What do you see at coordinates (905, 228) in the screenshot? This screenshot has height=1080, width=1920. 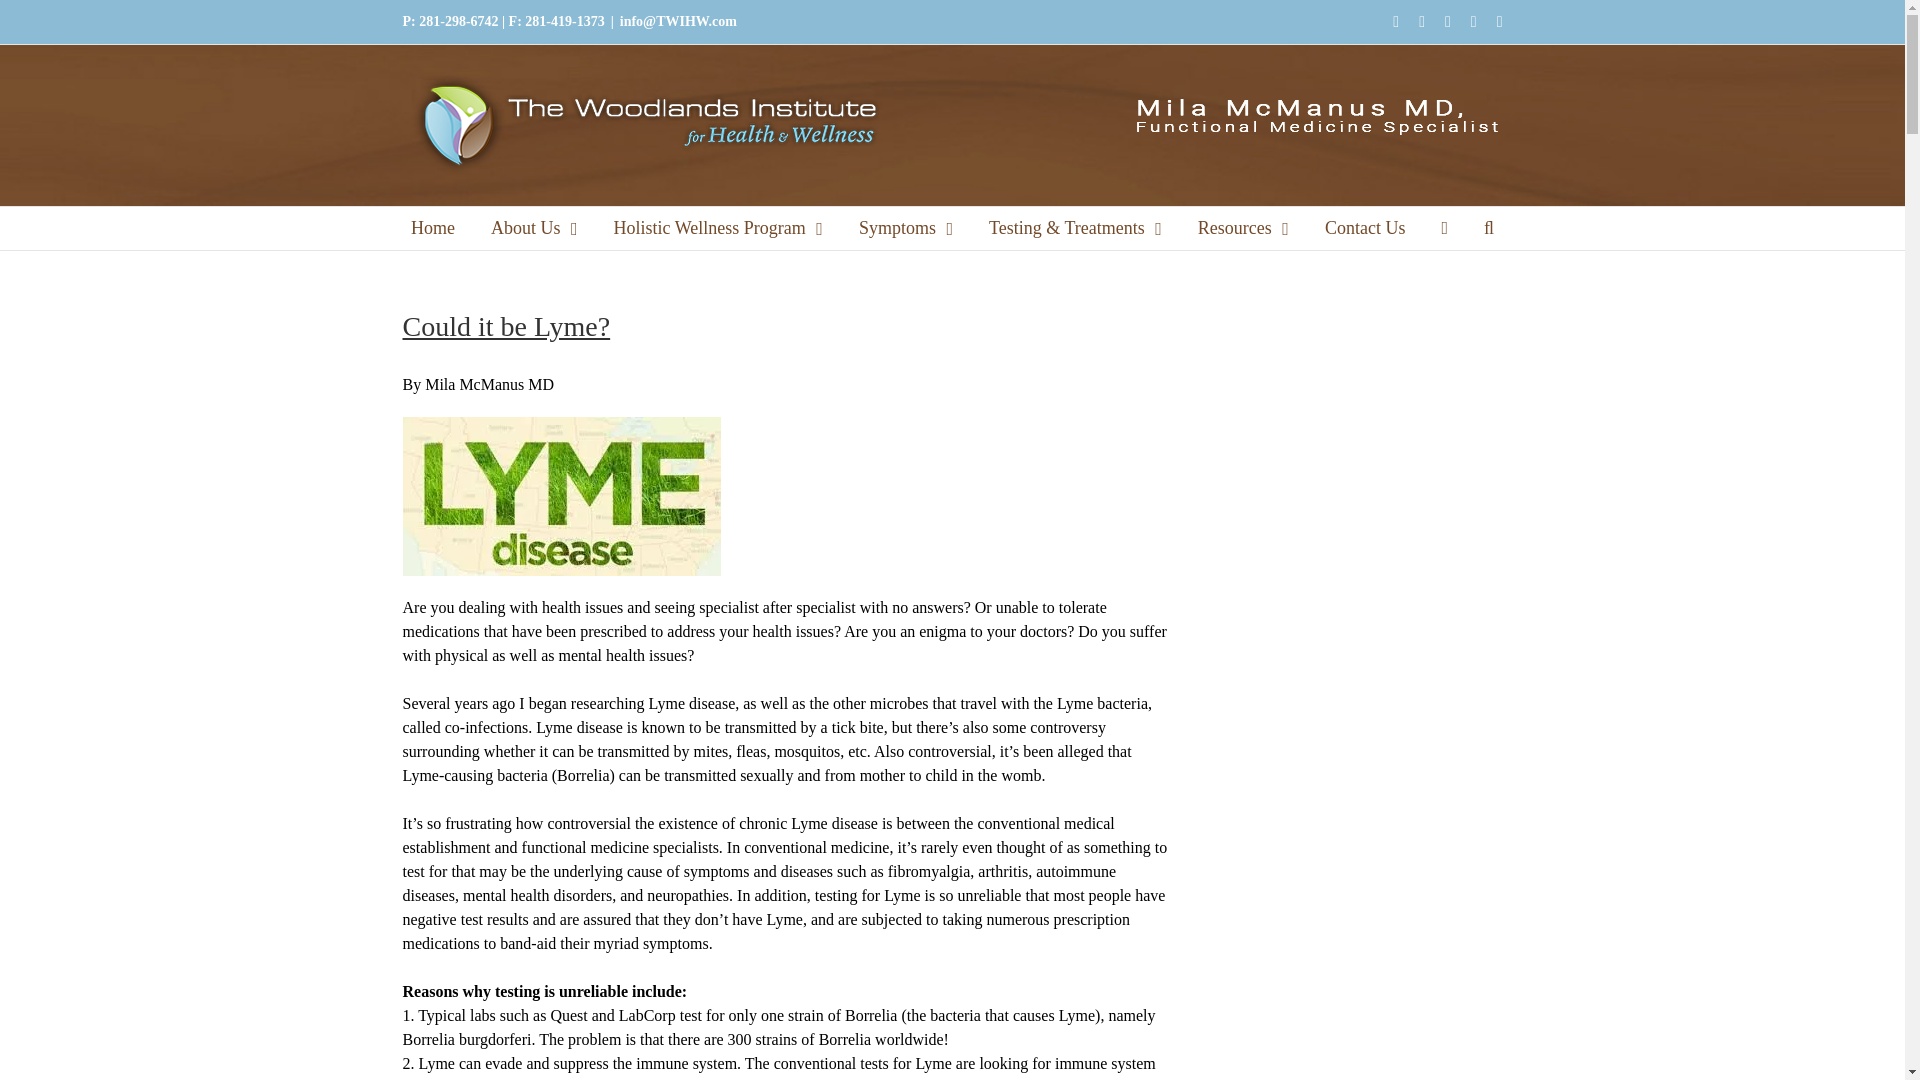 I see `Symptoms` at bounding box center [905, 228].